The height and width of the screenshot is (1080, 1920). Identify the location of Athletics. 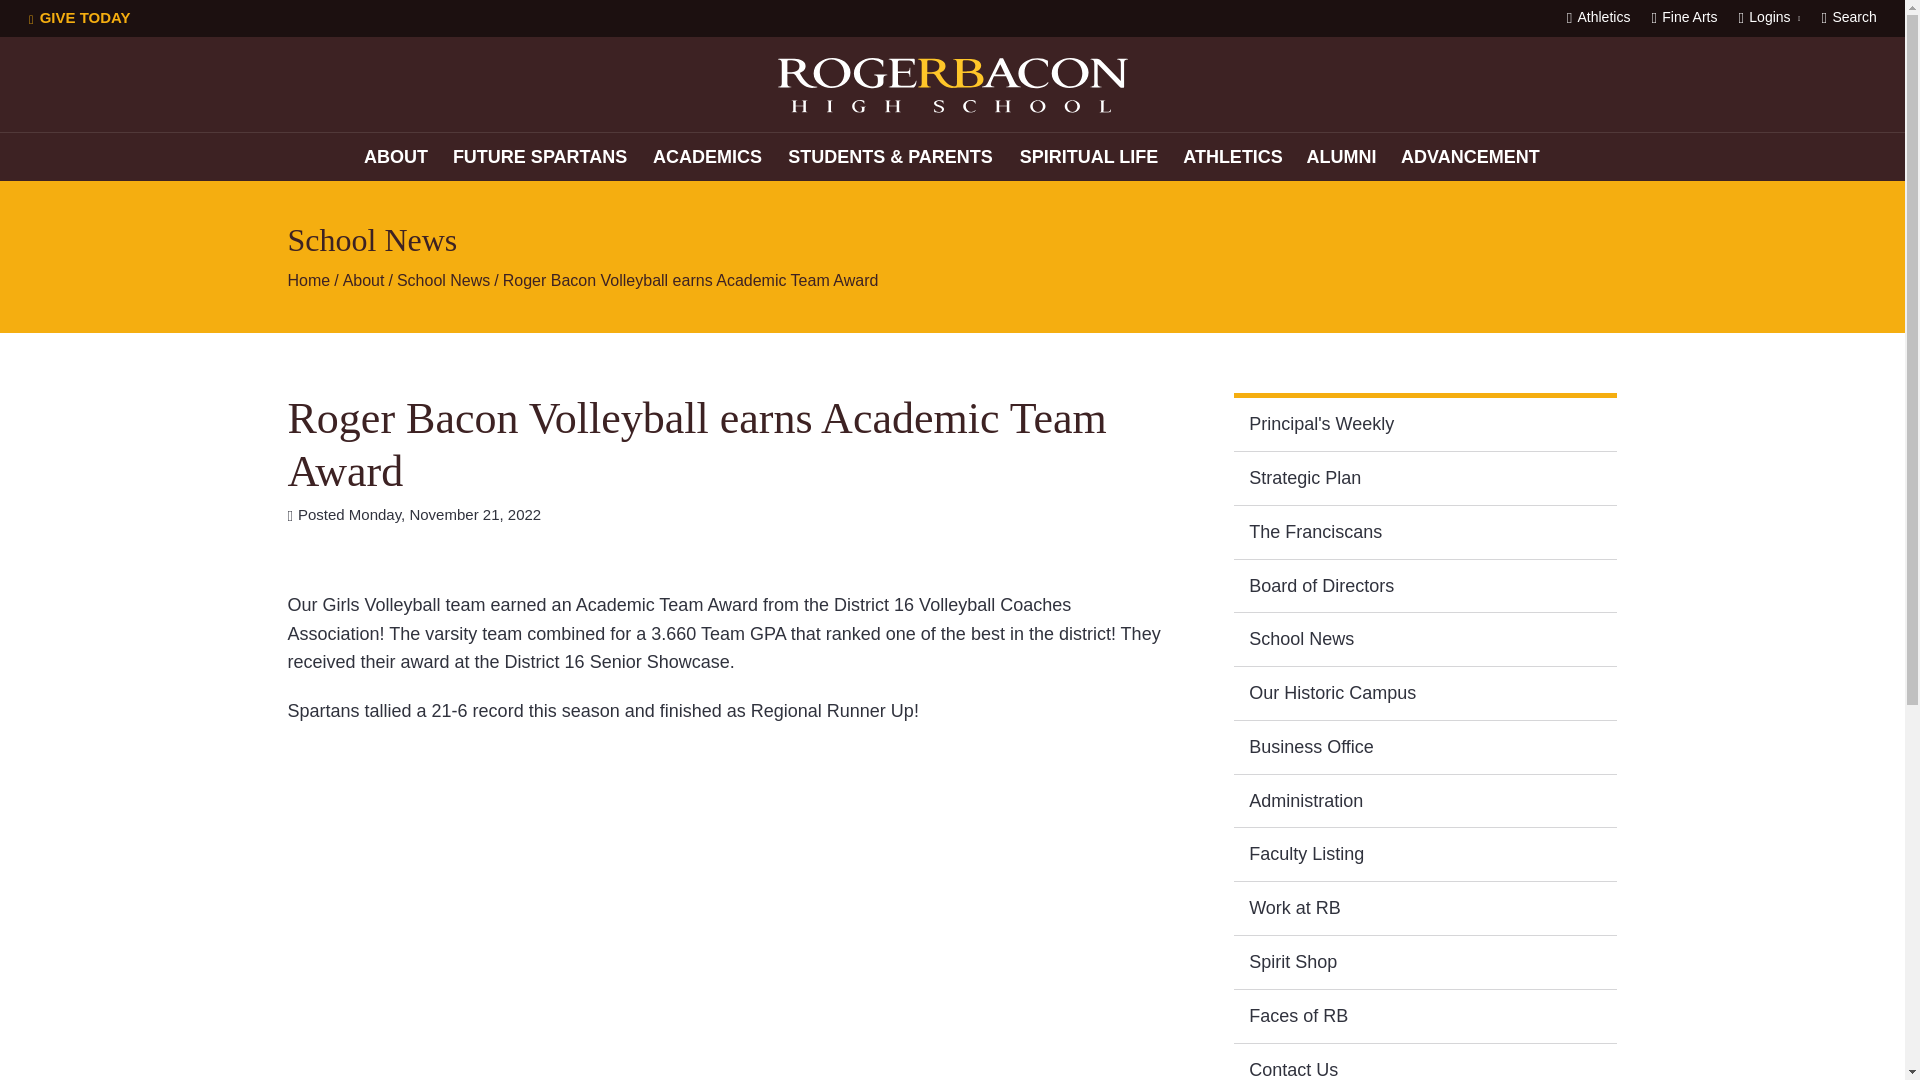
(1598, 16).